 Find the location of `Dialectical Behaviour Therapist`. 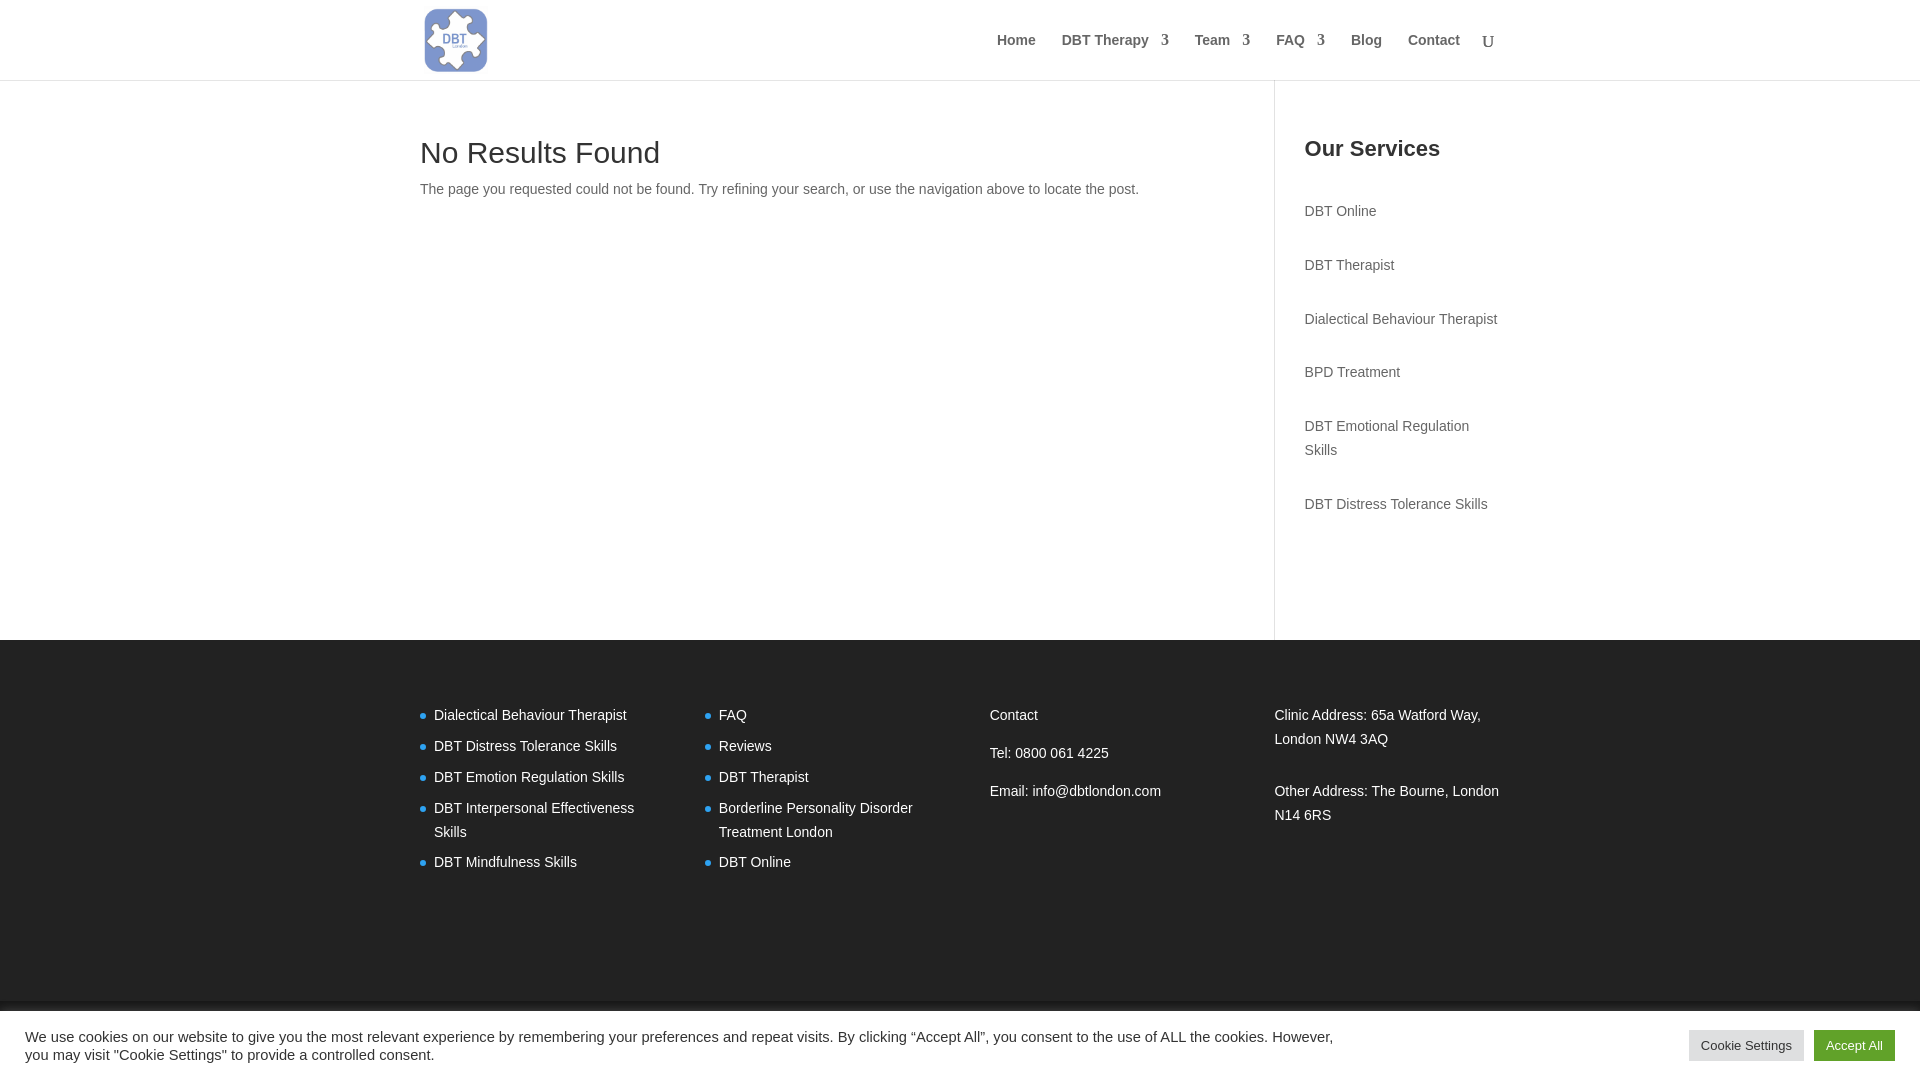

Dialectical Behaviour Therapist is located at coordinates (1401, 319).